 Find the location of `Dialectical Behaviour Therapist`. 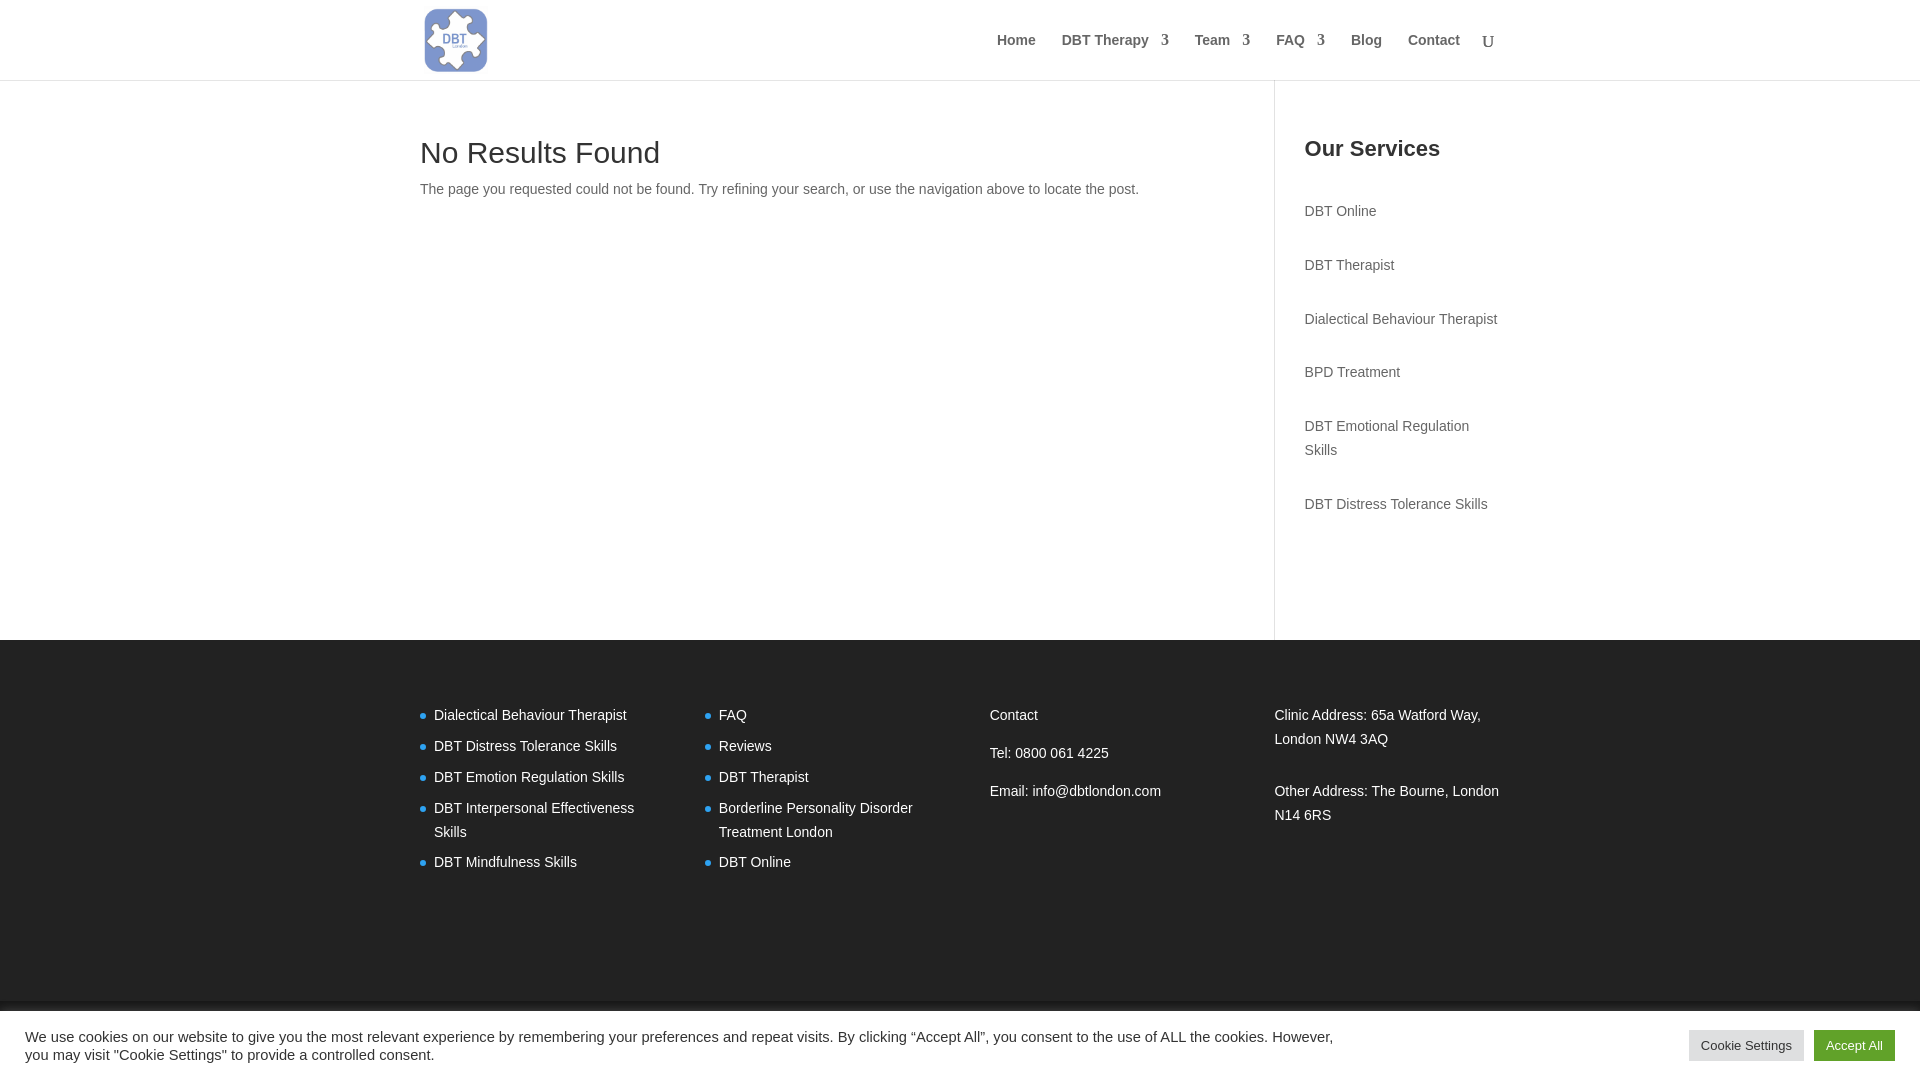

Dialectical Behaviour Therapist is located at coordinates (1401, 319).